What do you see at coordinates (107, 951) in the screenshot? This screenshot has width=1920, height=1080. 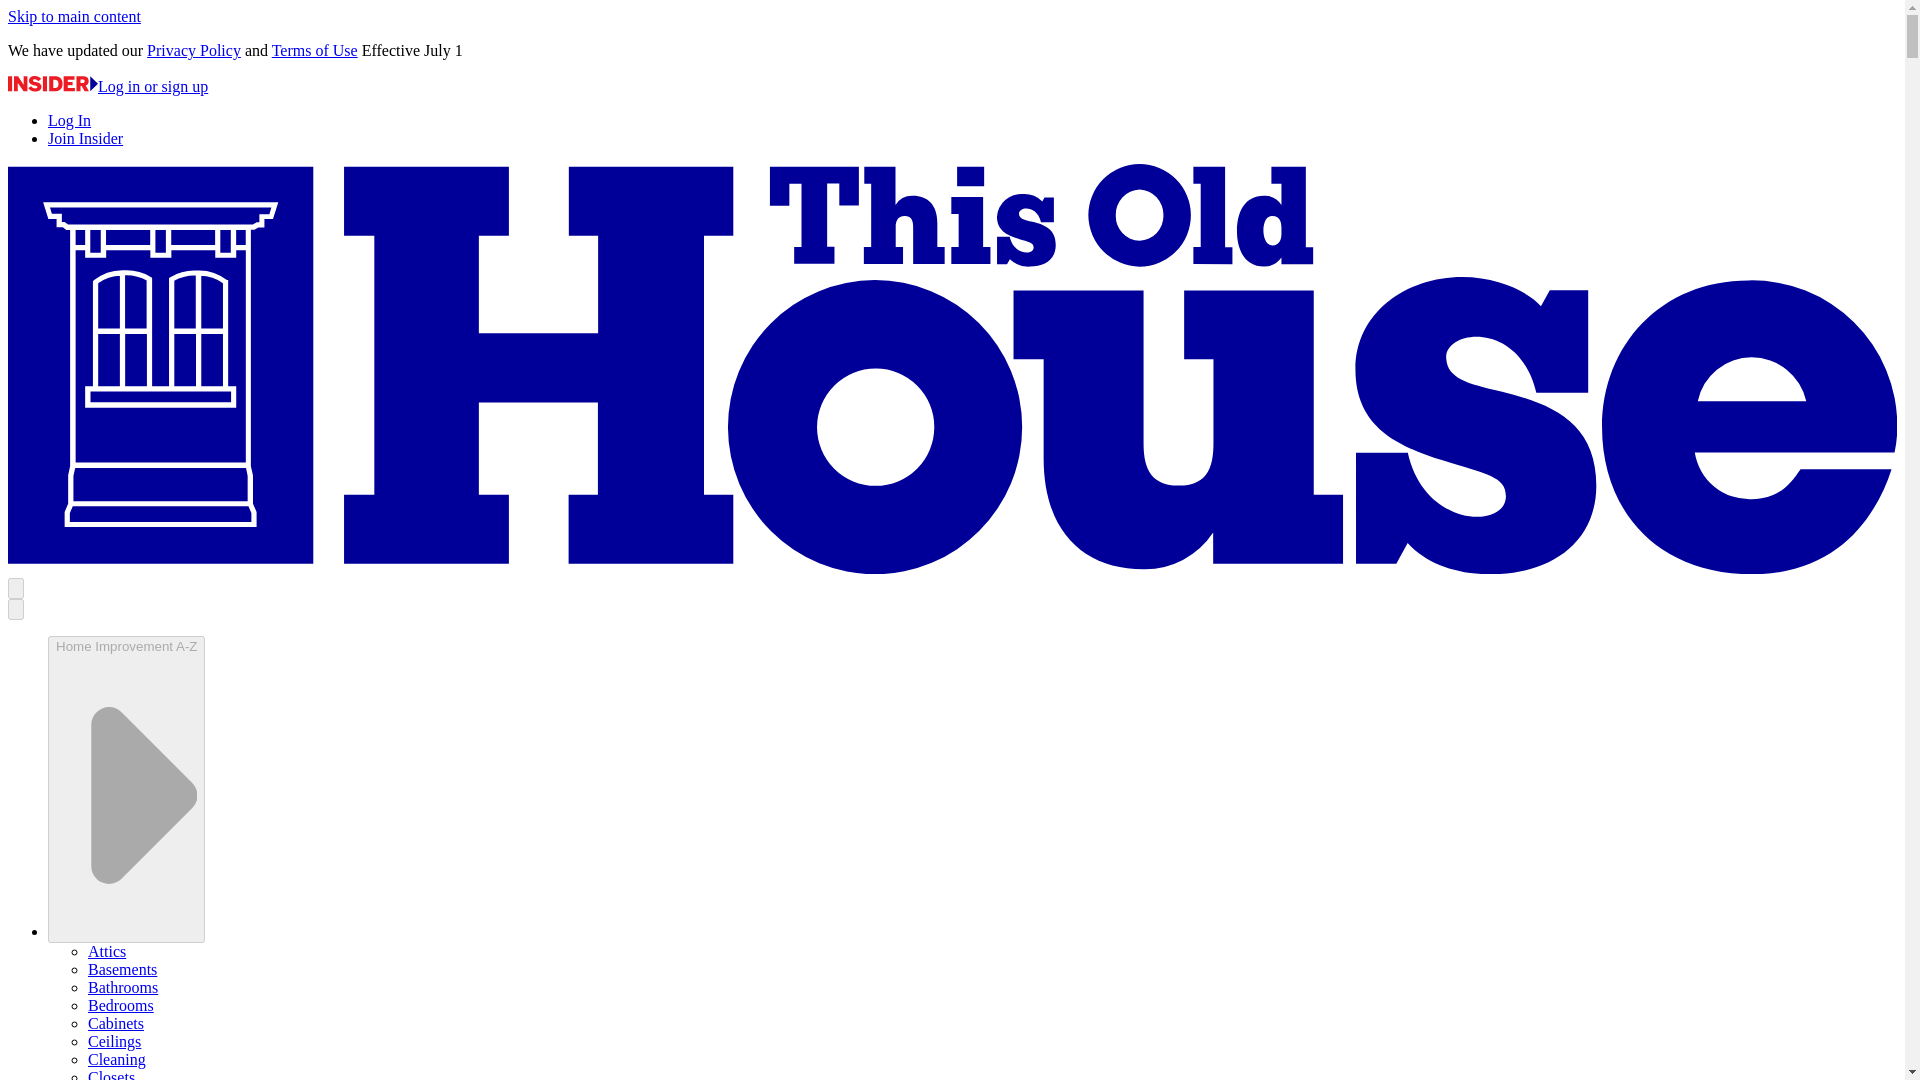 I see `Attics` at bounding box center [107, 951].